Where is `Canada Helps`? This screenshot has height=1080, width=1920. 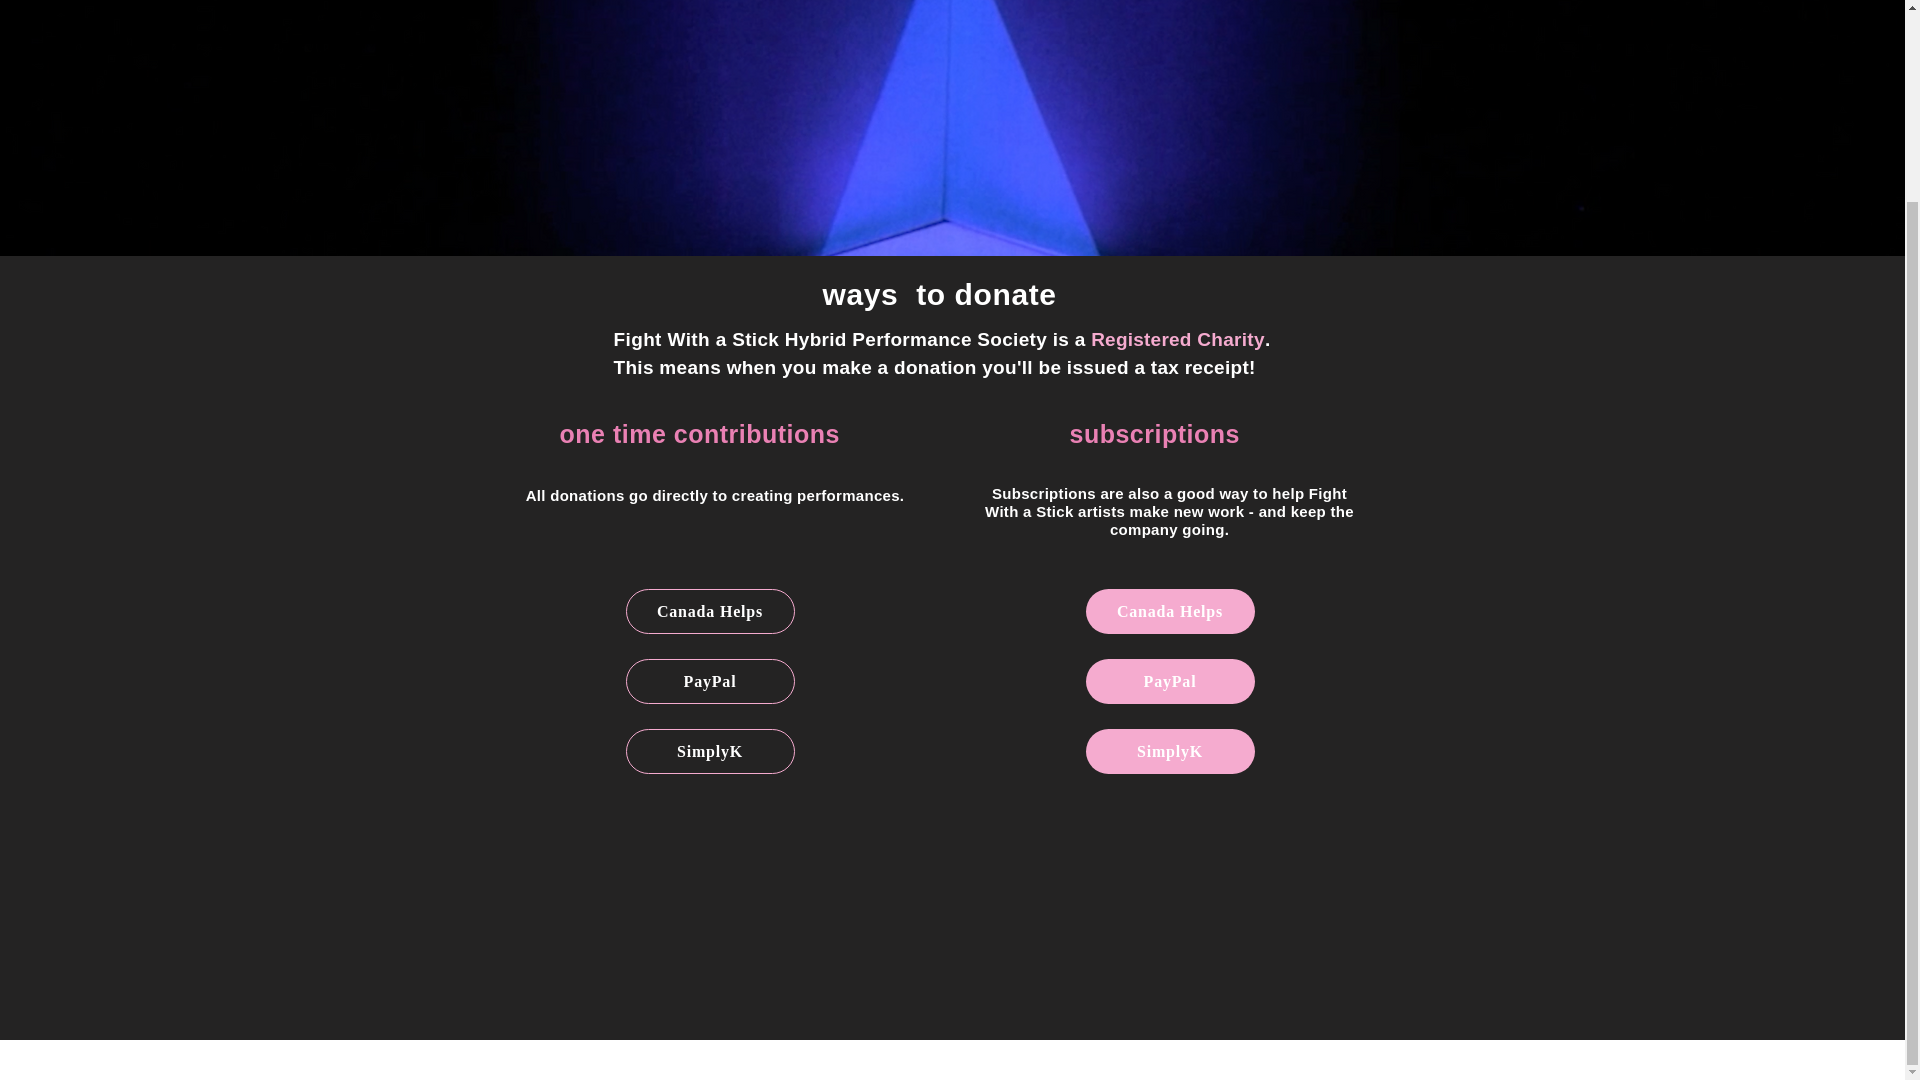
Canada Helps is located at coordinates (710, 610).